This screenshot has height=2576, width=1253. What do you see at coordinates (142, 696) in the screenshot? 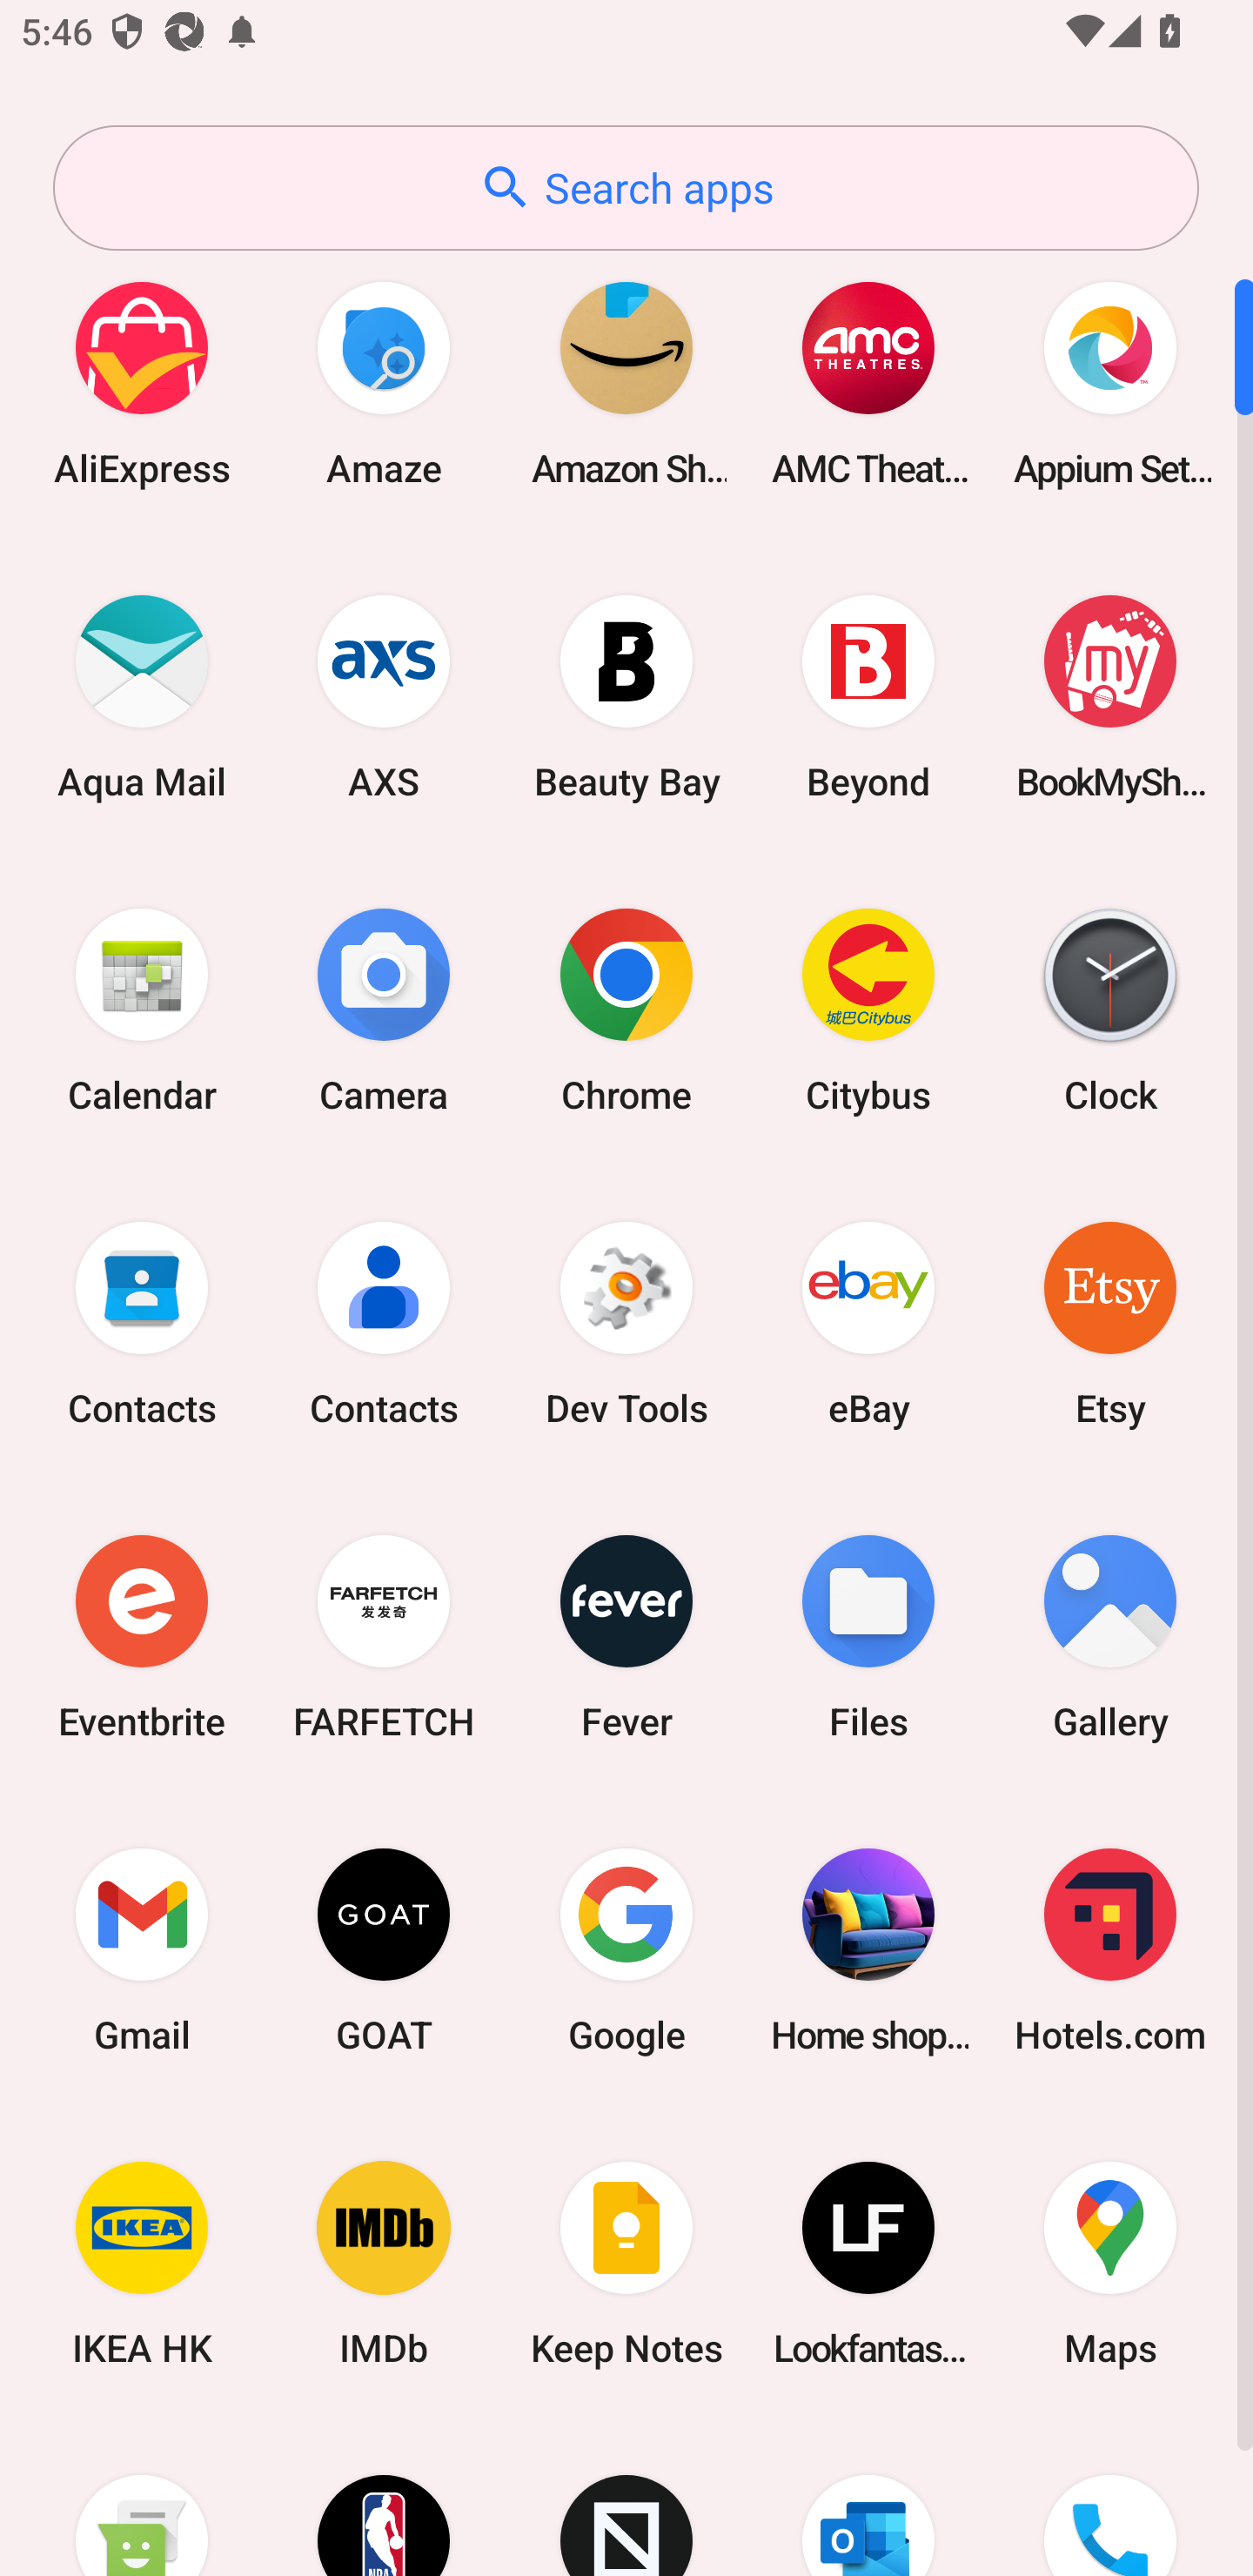
I see `Aqua Mail` at bounding box center [142, 696].